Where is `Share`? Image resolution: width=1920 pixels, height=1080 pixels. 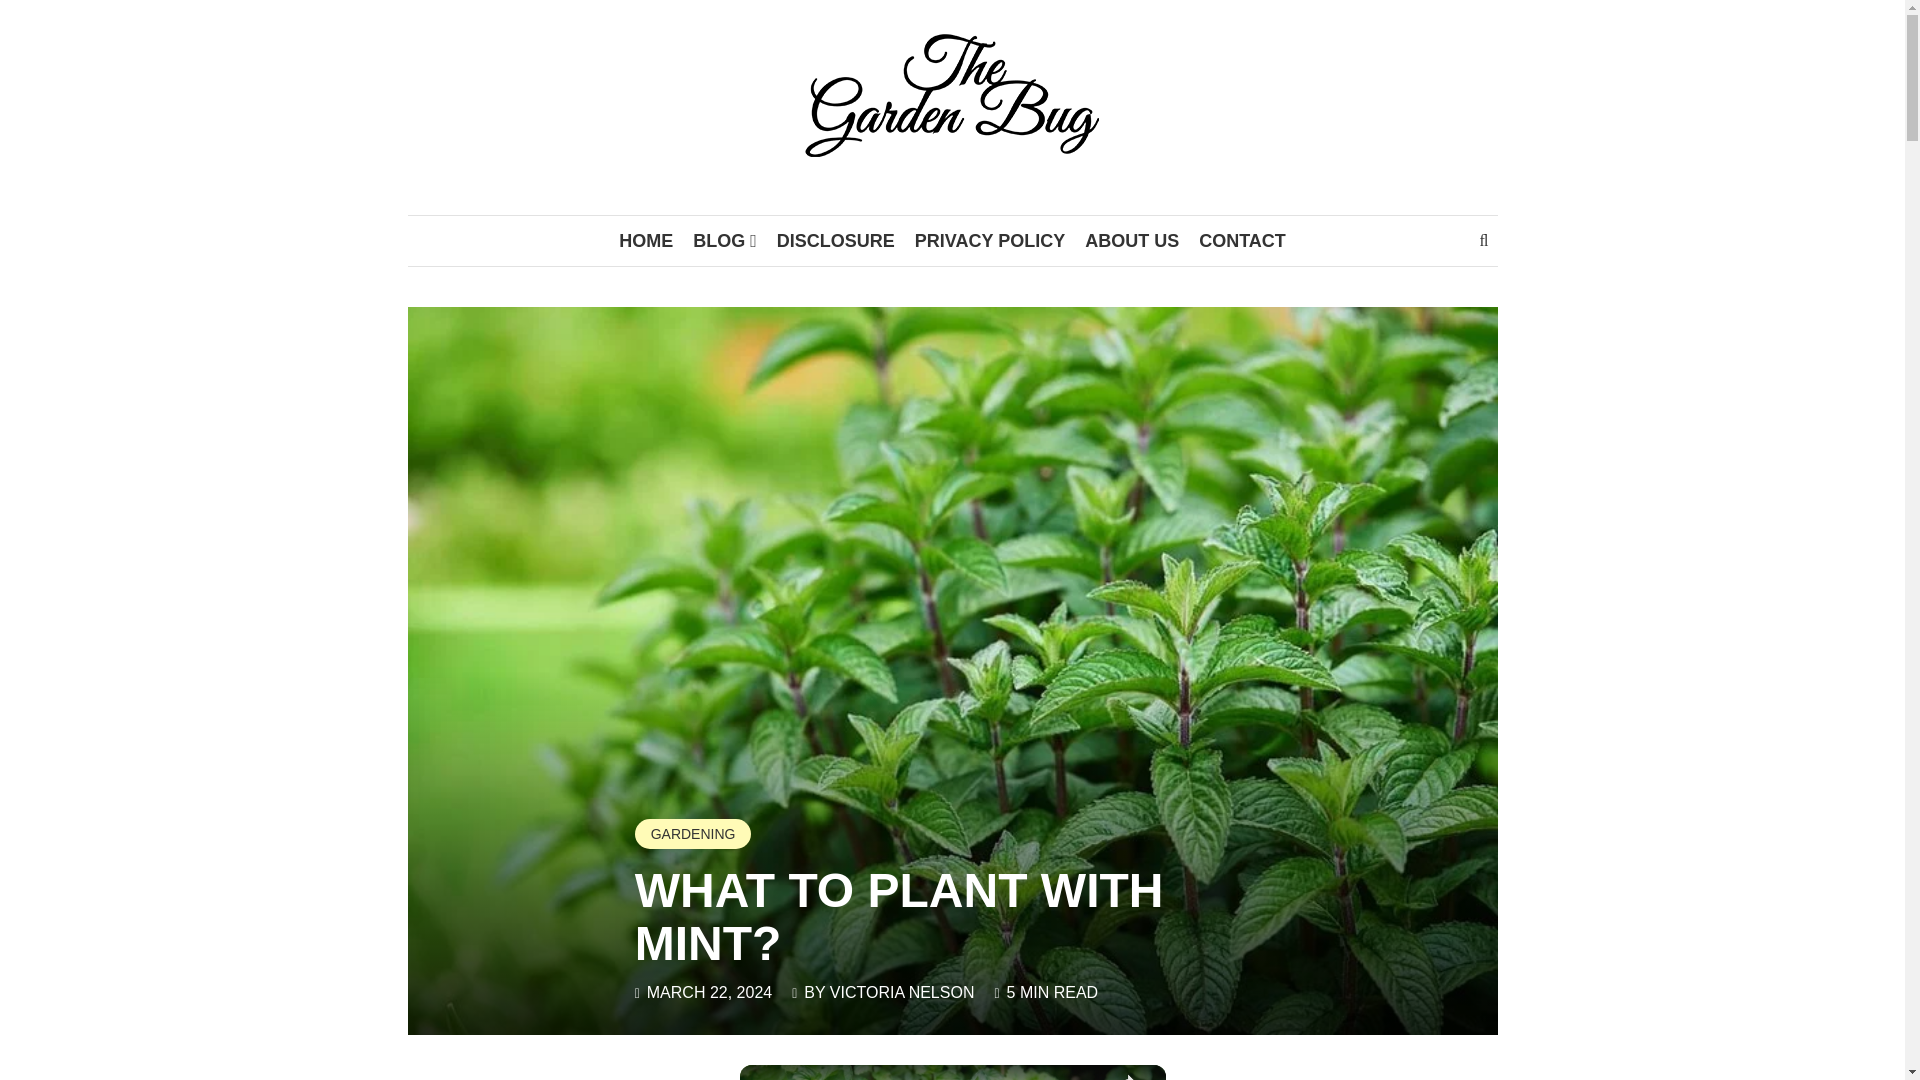
Share is located at coordinates (1126, 1072).